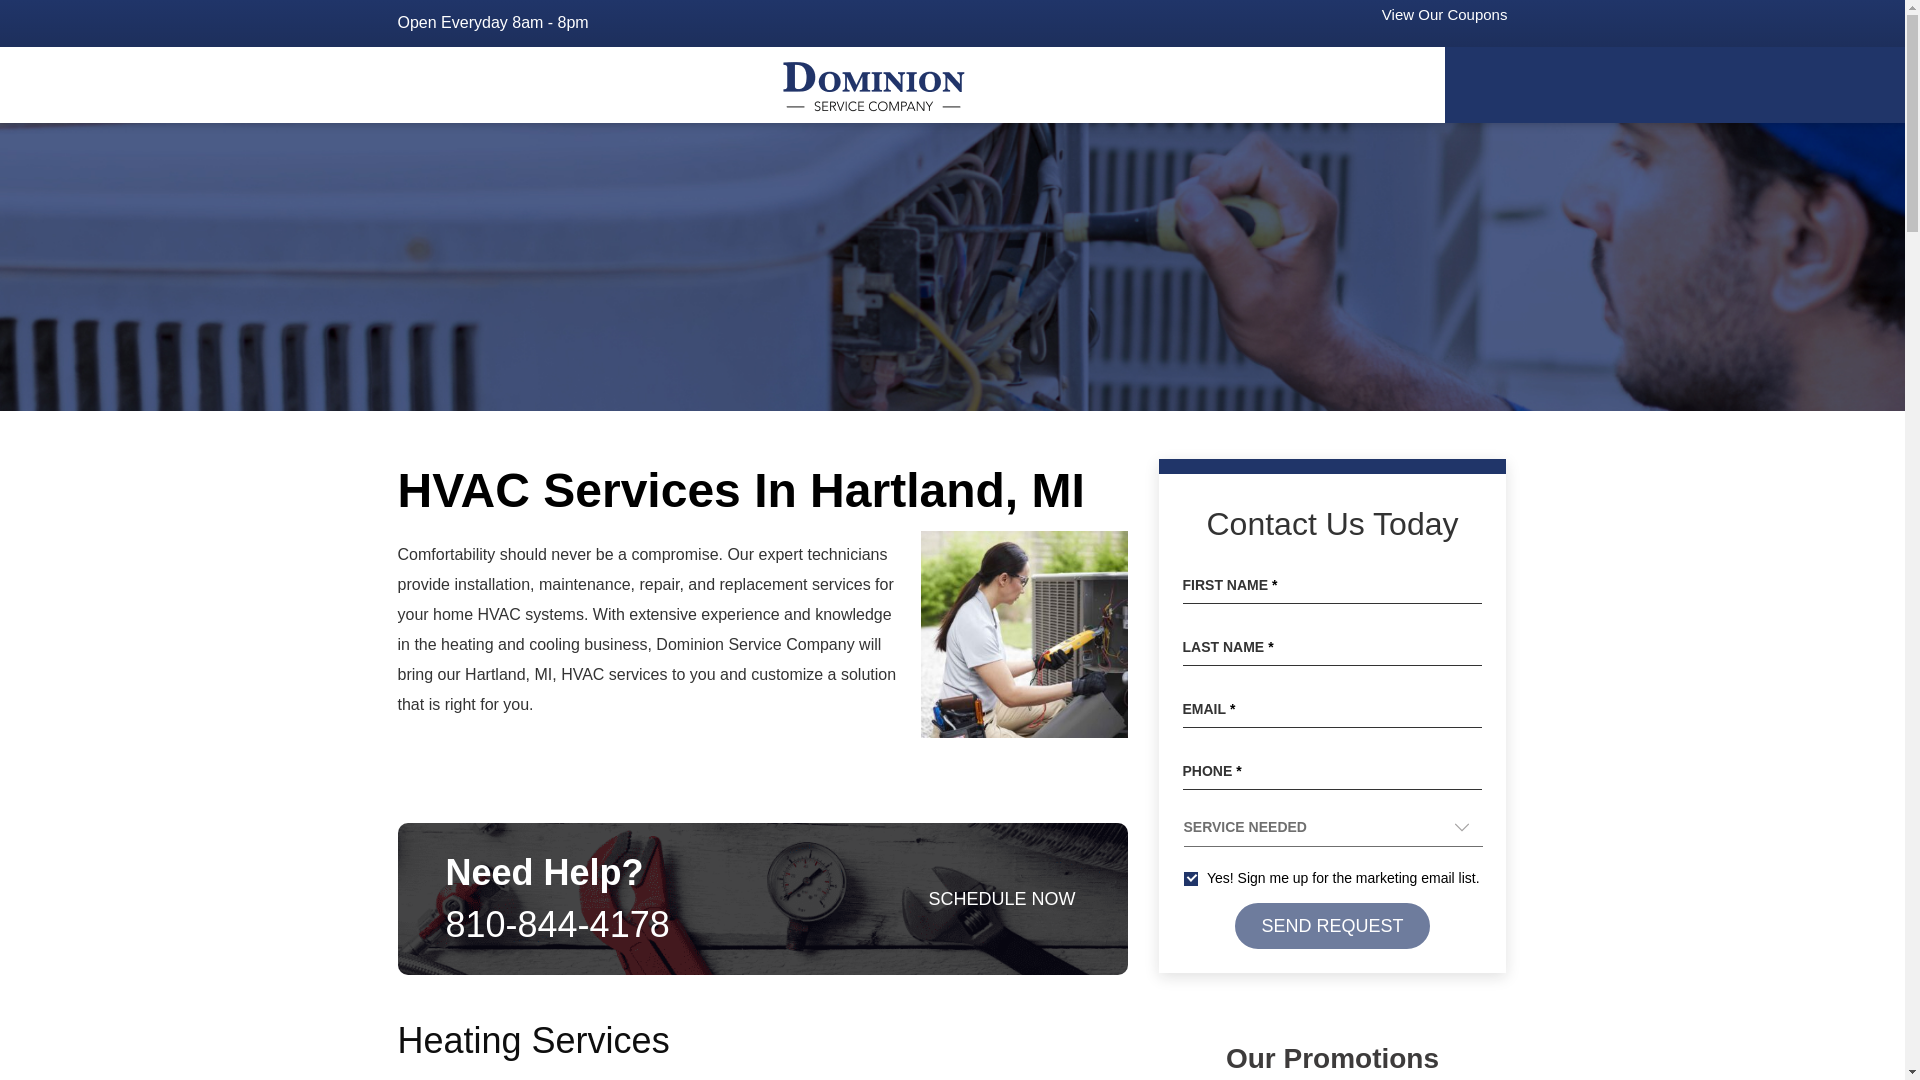  Describe the element at coordinates (1191, 878) in the screenshot. I see `Yes! Sign me up for the marketing email list.` at that location.